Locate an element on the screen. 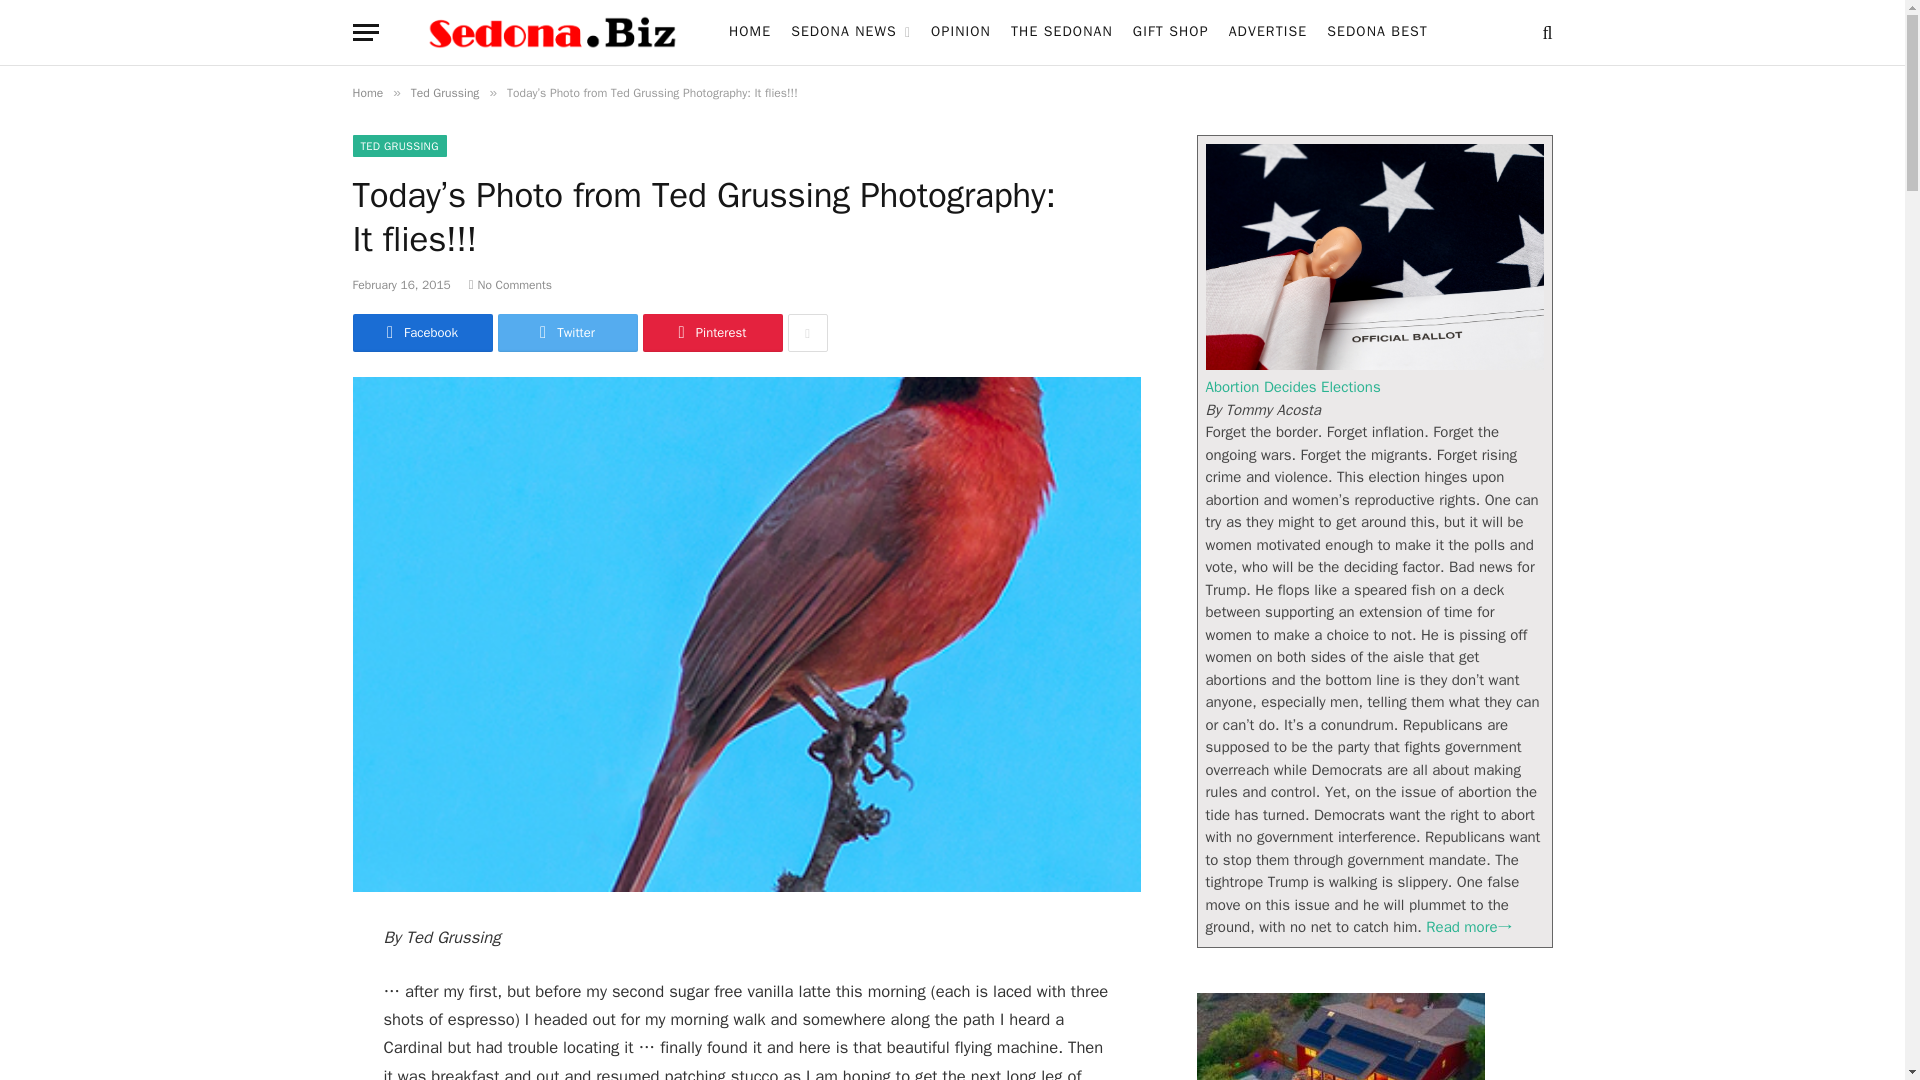  GIFT SHOP is located at coordinates (1171, 32).